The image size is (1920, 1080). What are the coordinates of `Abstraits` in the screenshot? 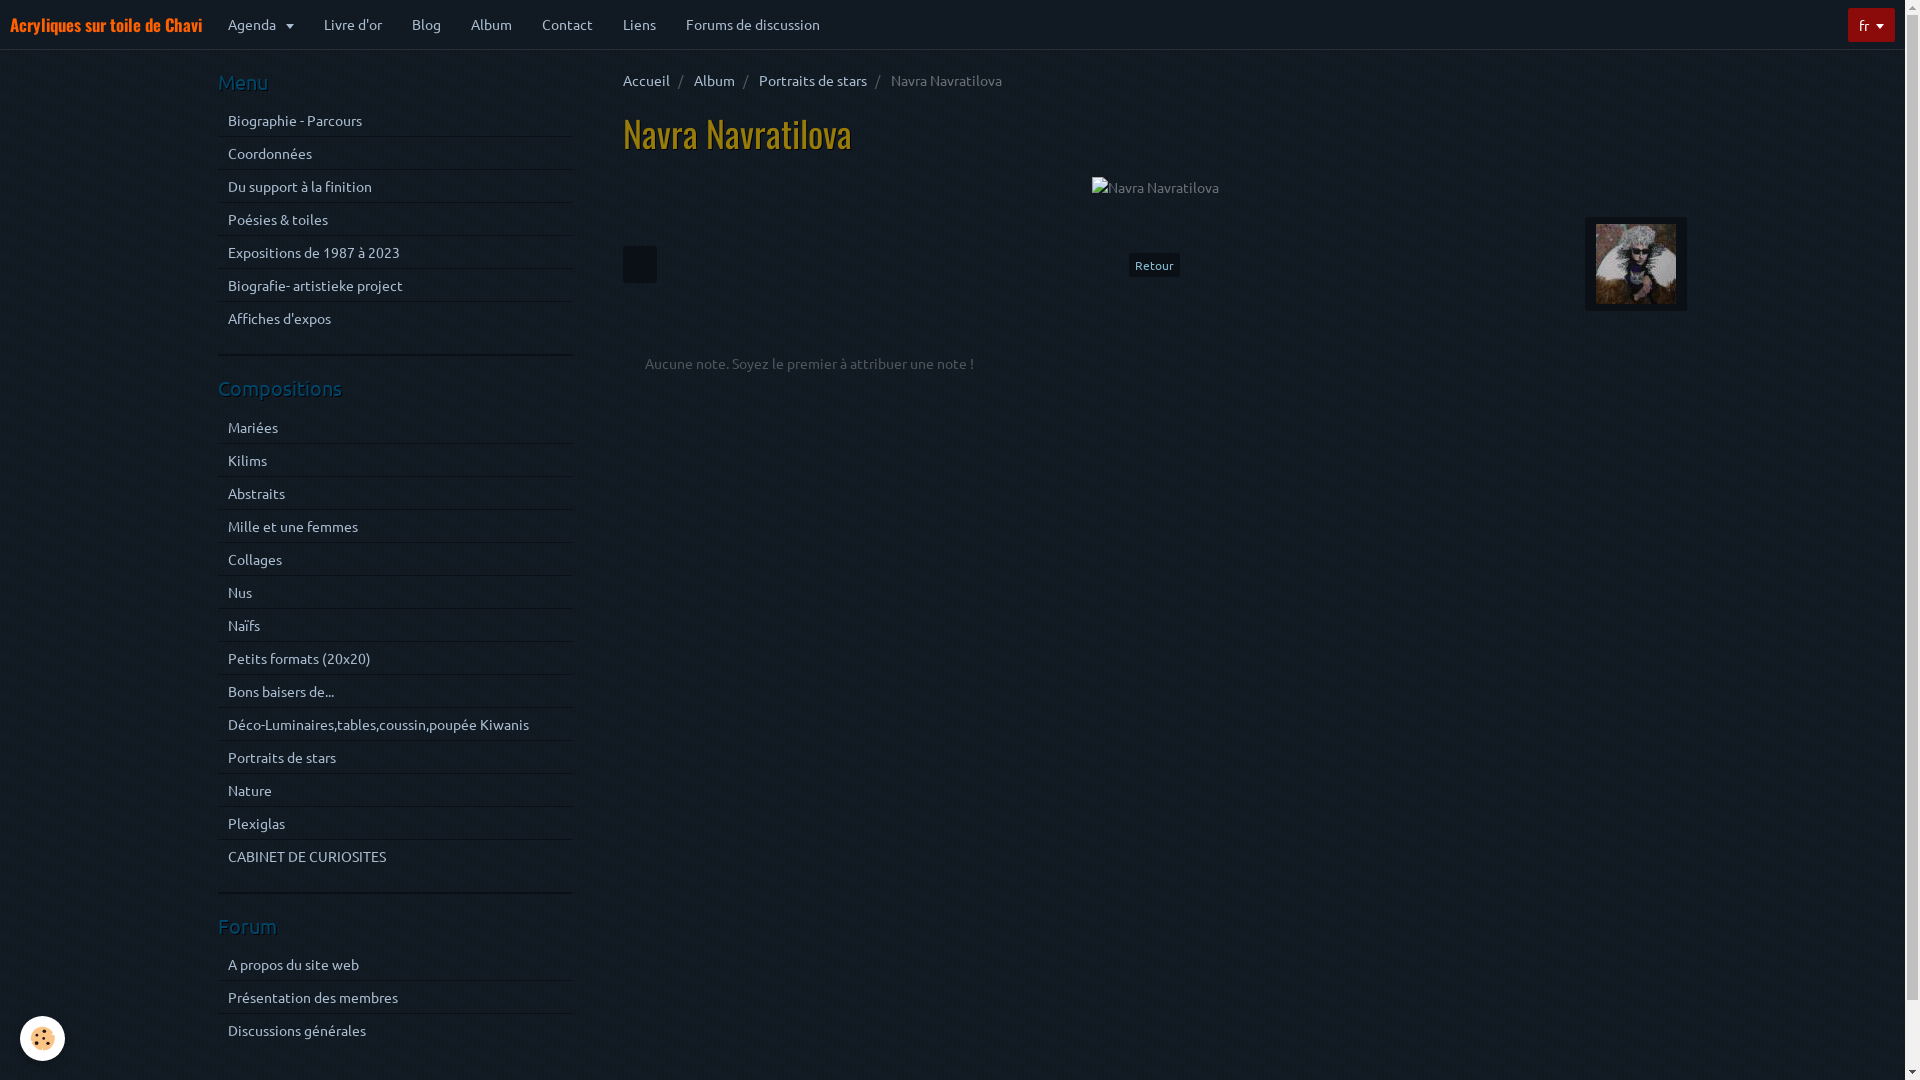 It's located at (396, 492).